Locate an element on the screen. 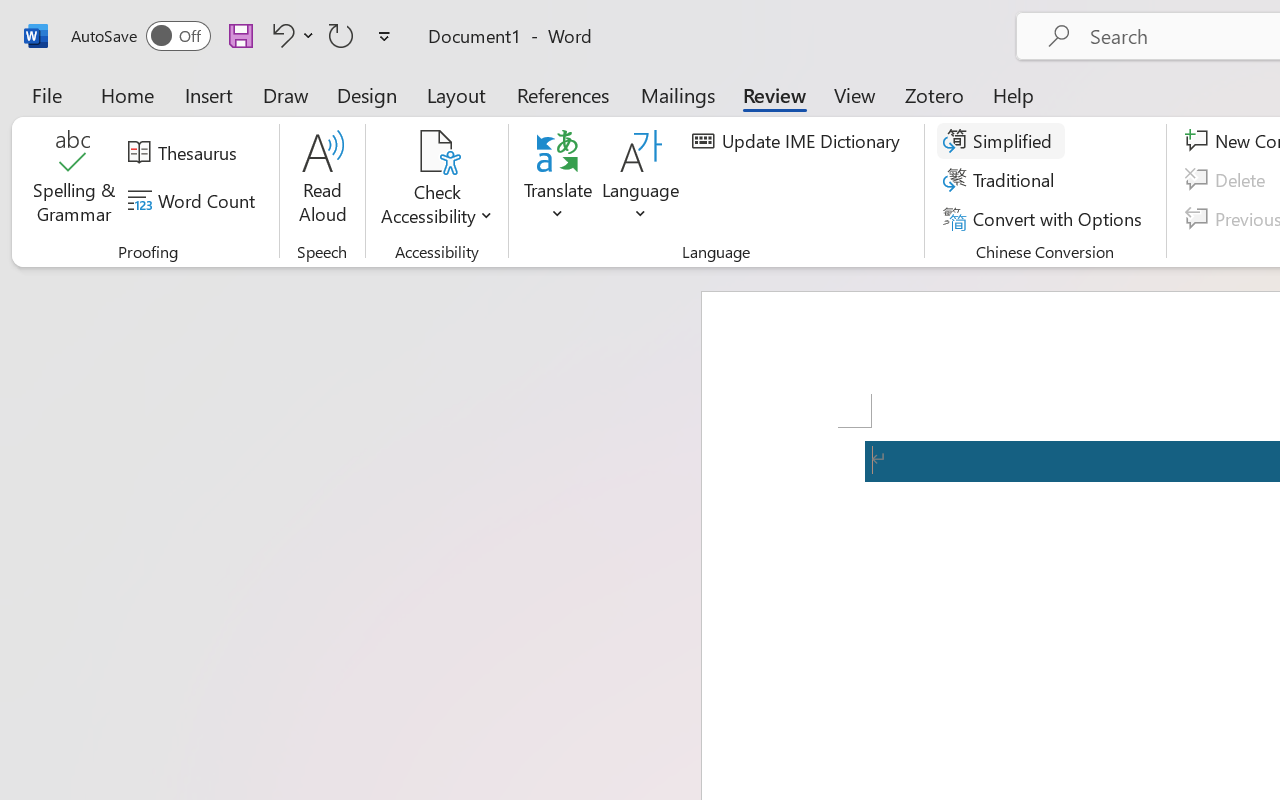 Image resolution: width=1280 pixels, height=800 pixels. Undo Apply Quick Style Set is located at coordinates (290, 35).